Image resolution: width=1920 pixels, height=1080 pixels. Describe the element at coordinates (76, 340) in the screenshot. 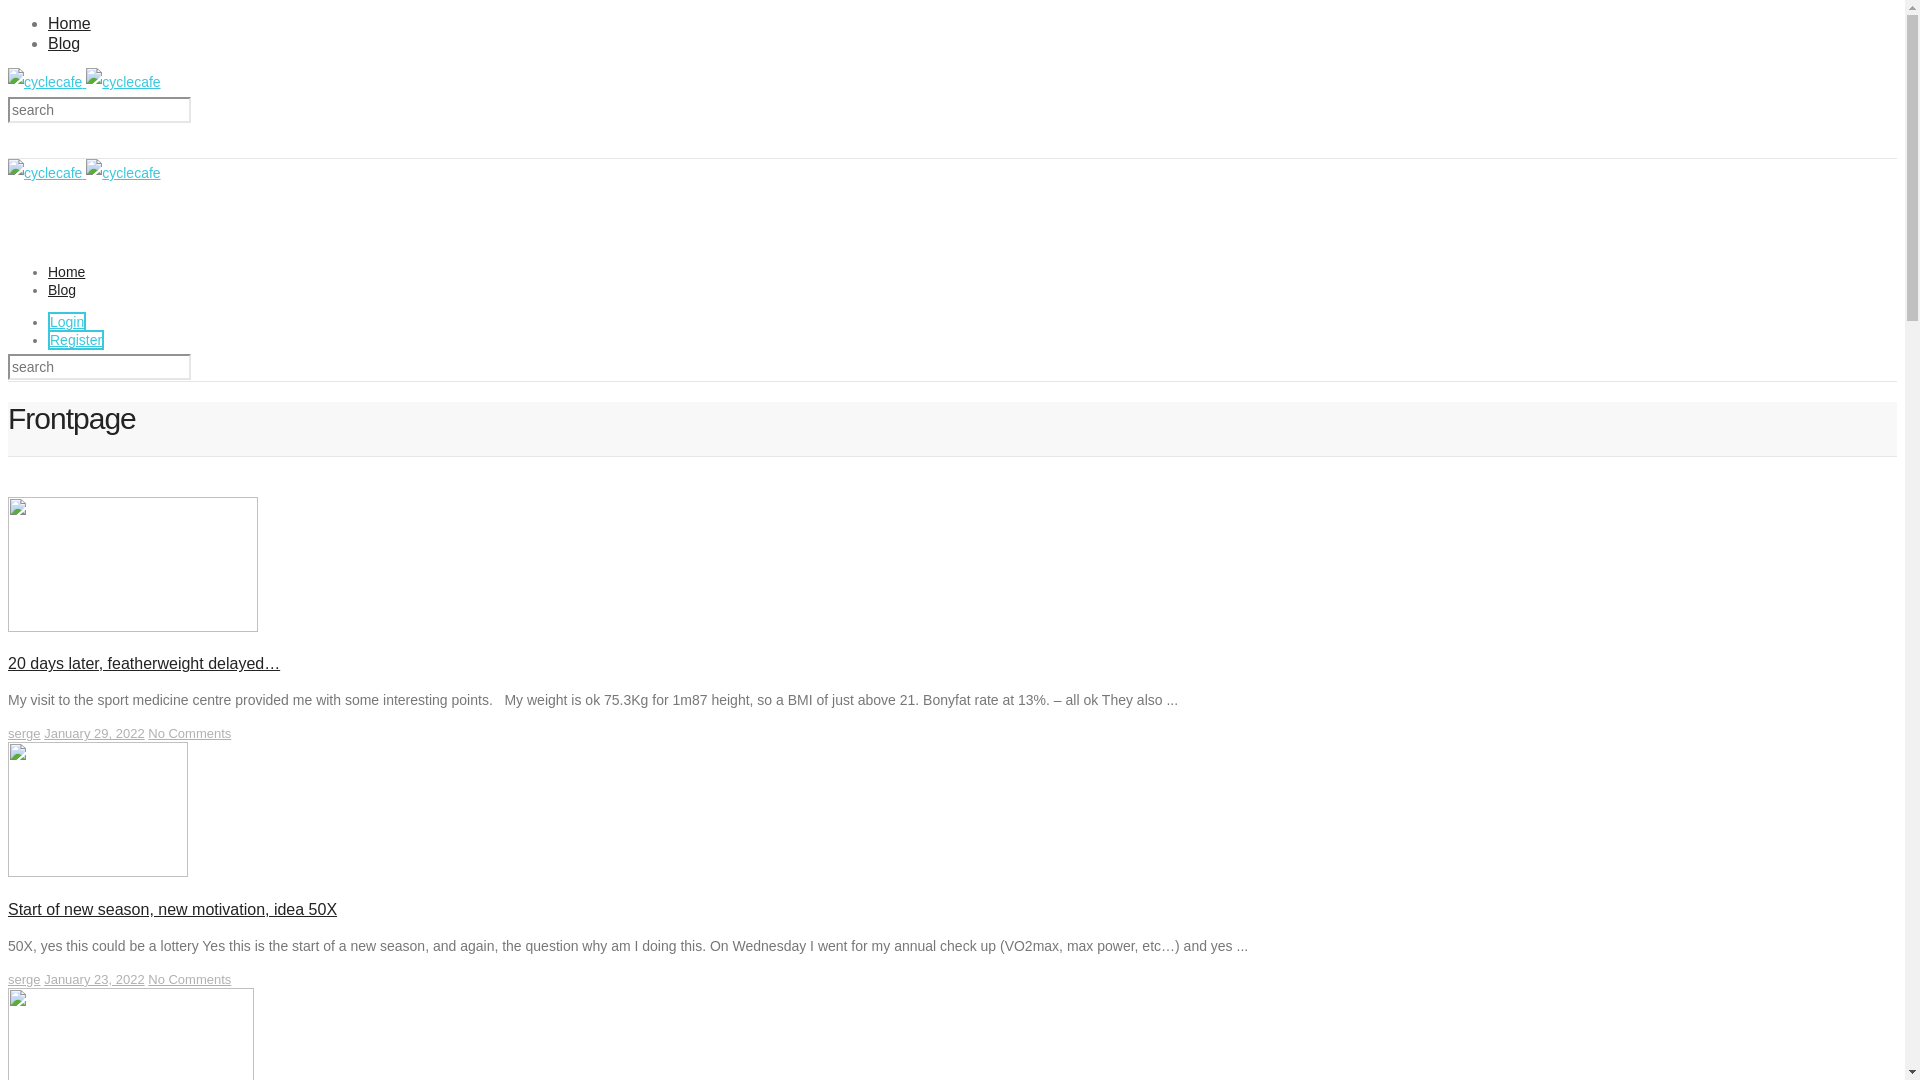

I see `Register` at that location.